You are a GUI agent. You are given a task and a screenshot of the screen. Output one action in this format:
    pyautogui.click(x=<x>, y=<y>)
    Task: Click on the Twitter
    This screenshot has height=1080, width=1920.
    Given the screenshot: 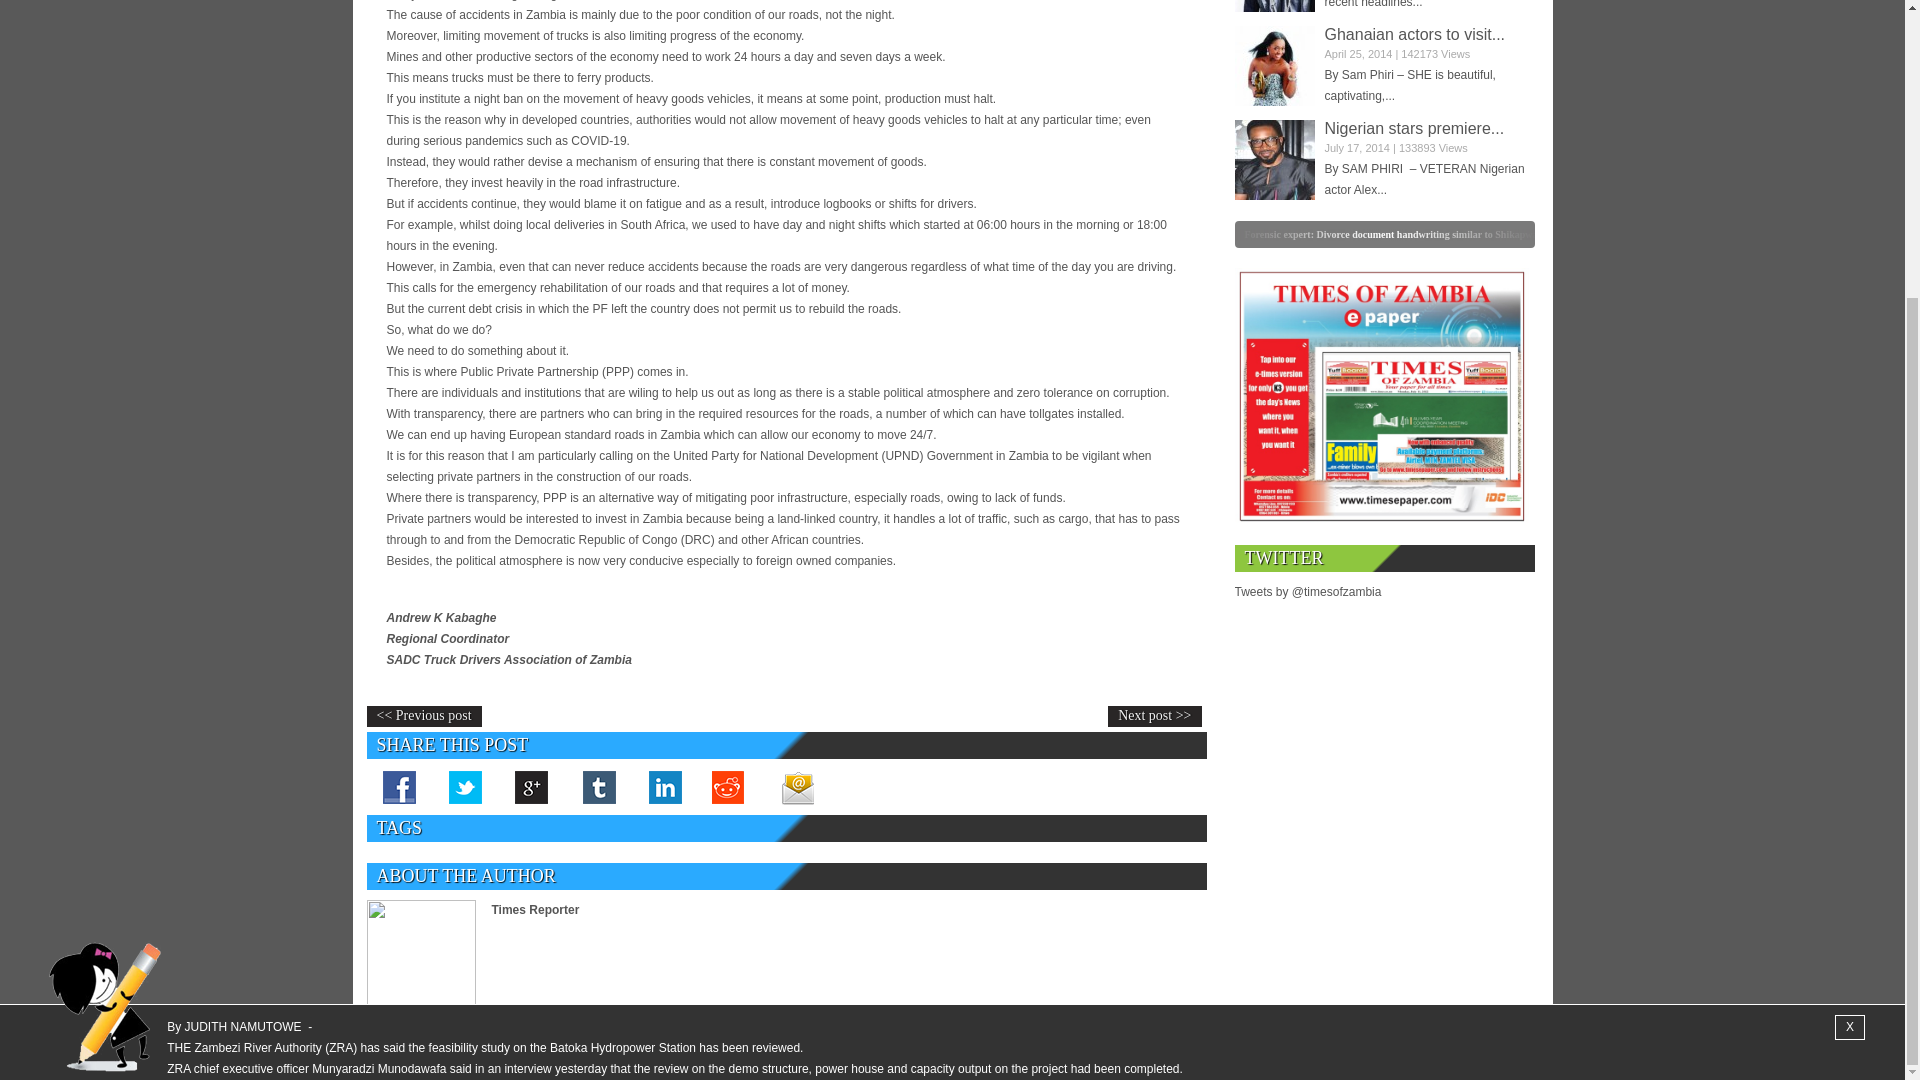 What is the action you would take?
    pyautogui.click(x=465, y=786)
    